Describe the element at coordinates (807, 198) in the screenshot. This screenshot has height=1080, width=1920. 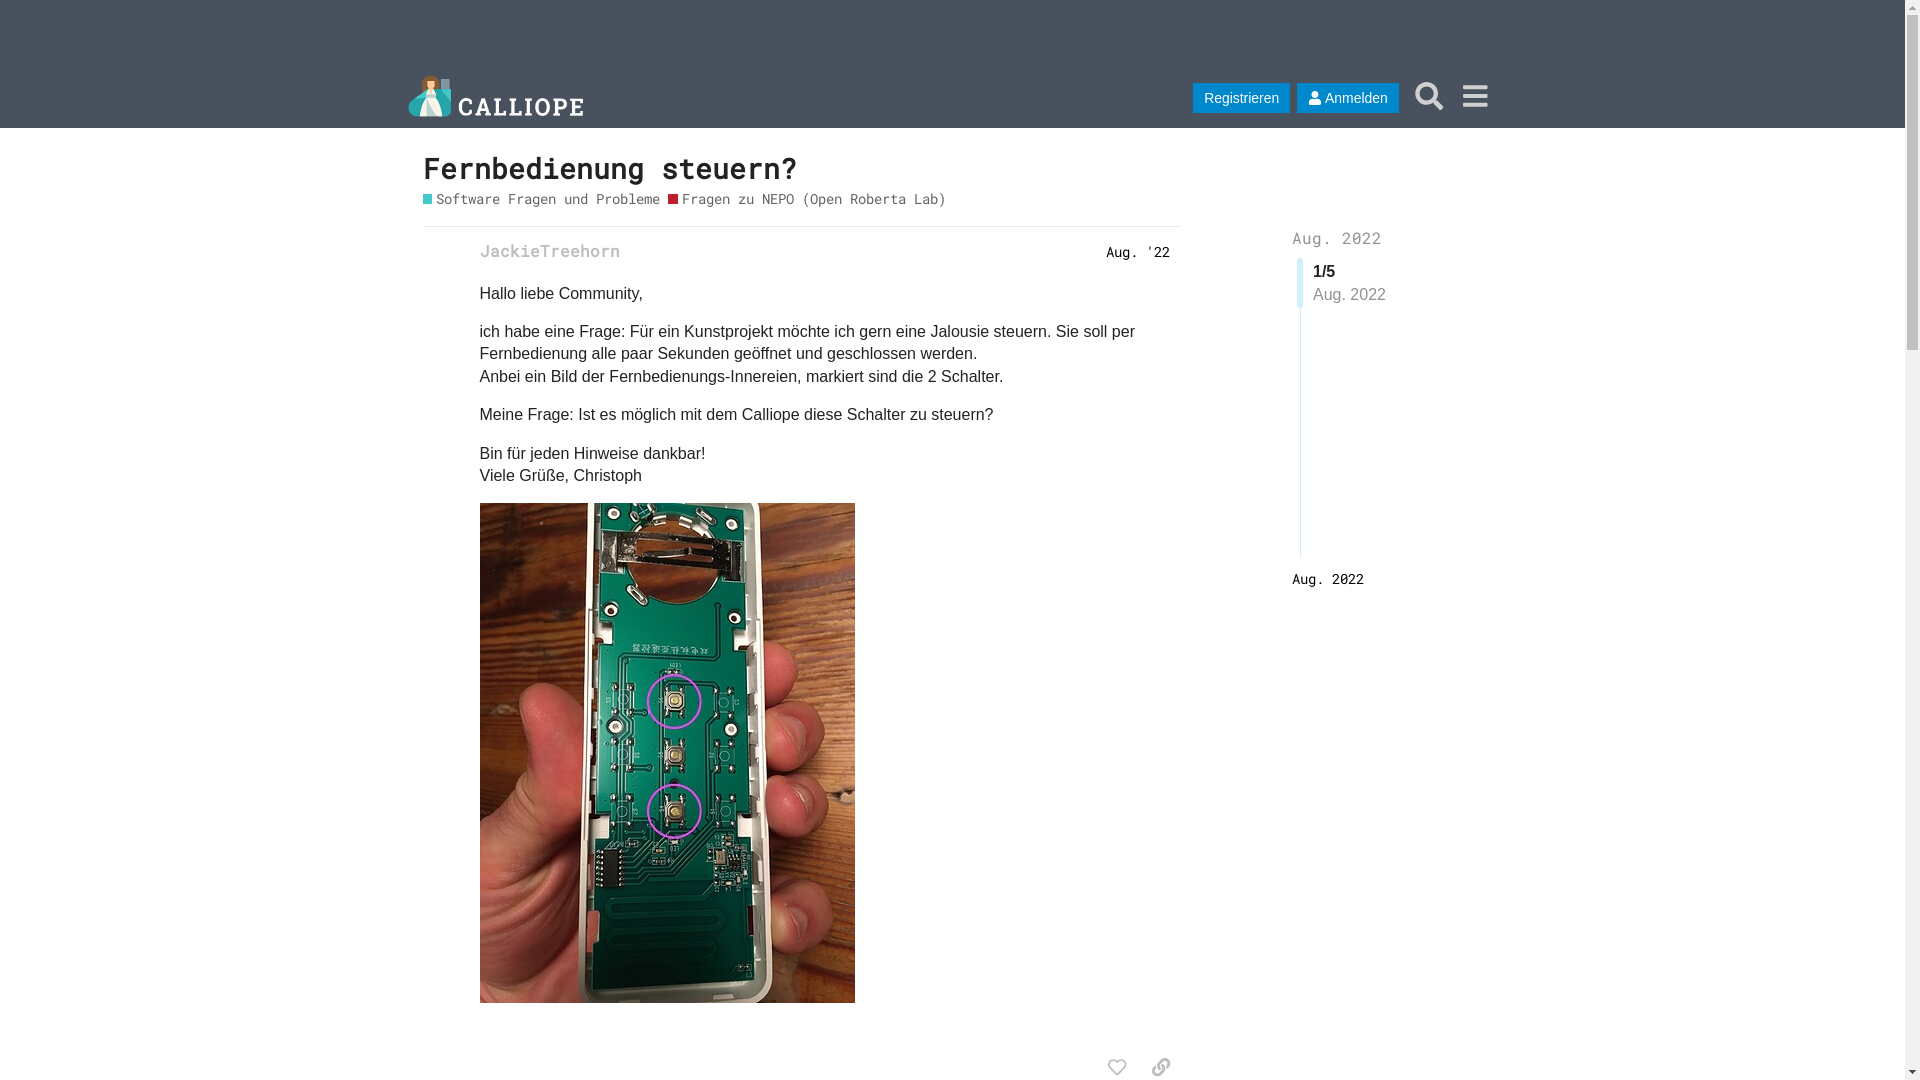
I see `Fragen zu NEPO (Open Roberta Lab)` at that location.